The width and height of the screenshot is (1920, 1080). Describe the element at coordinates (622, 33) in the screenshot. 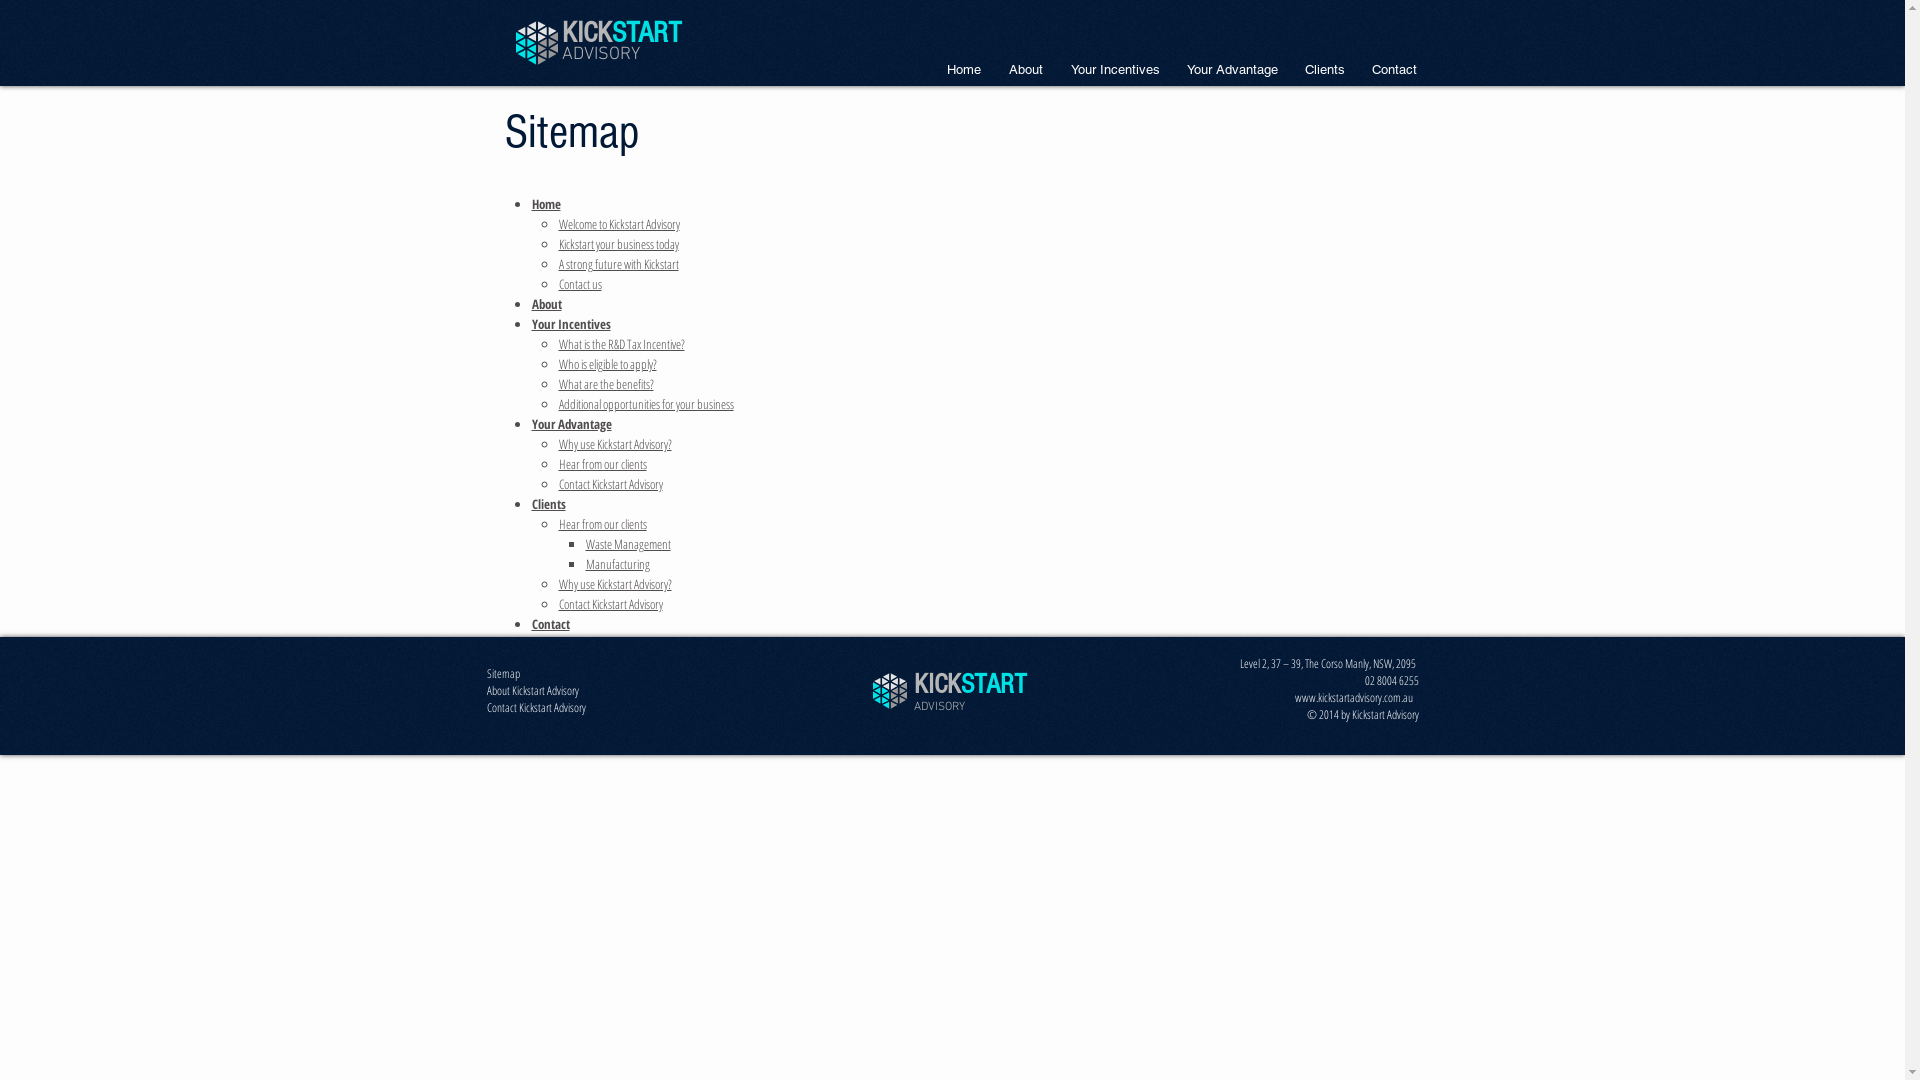

I see `KICKSTART` at that location.